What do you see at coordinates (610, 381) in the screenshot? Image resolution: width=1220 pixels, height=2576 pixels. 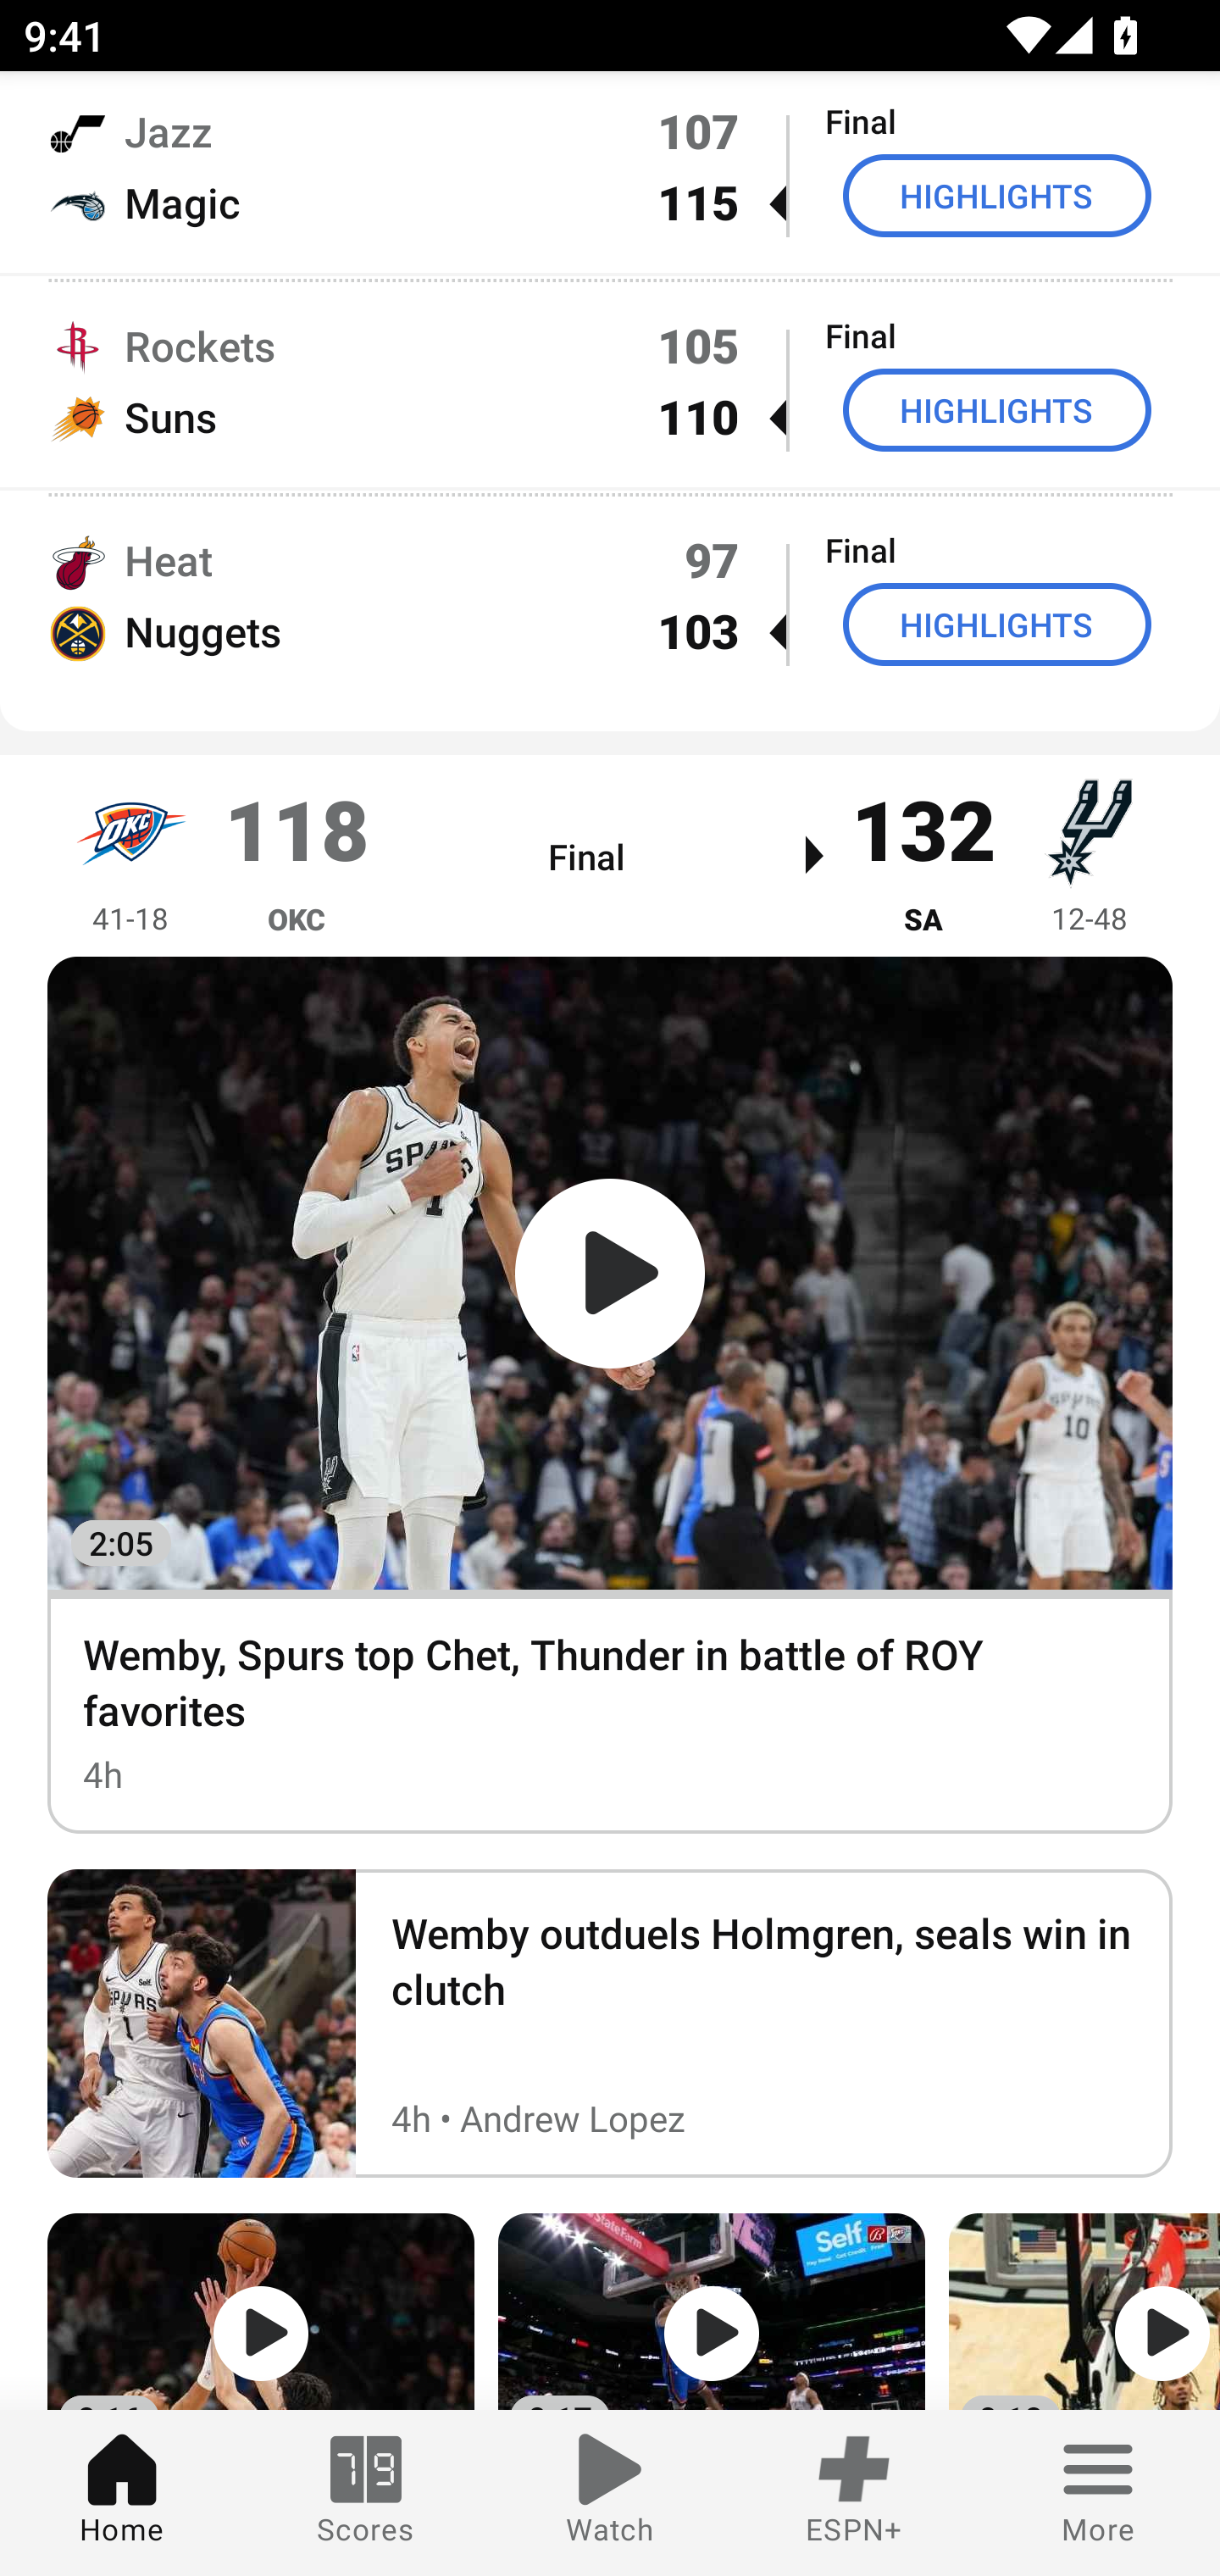 I see `Rockets 105 Final Suns 110  HIGHLIGHTS` at bounding box center [610, 381].